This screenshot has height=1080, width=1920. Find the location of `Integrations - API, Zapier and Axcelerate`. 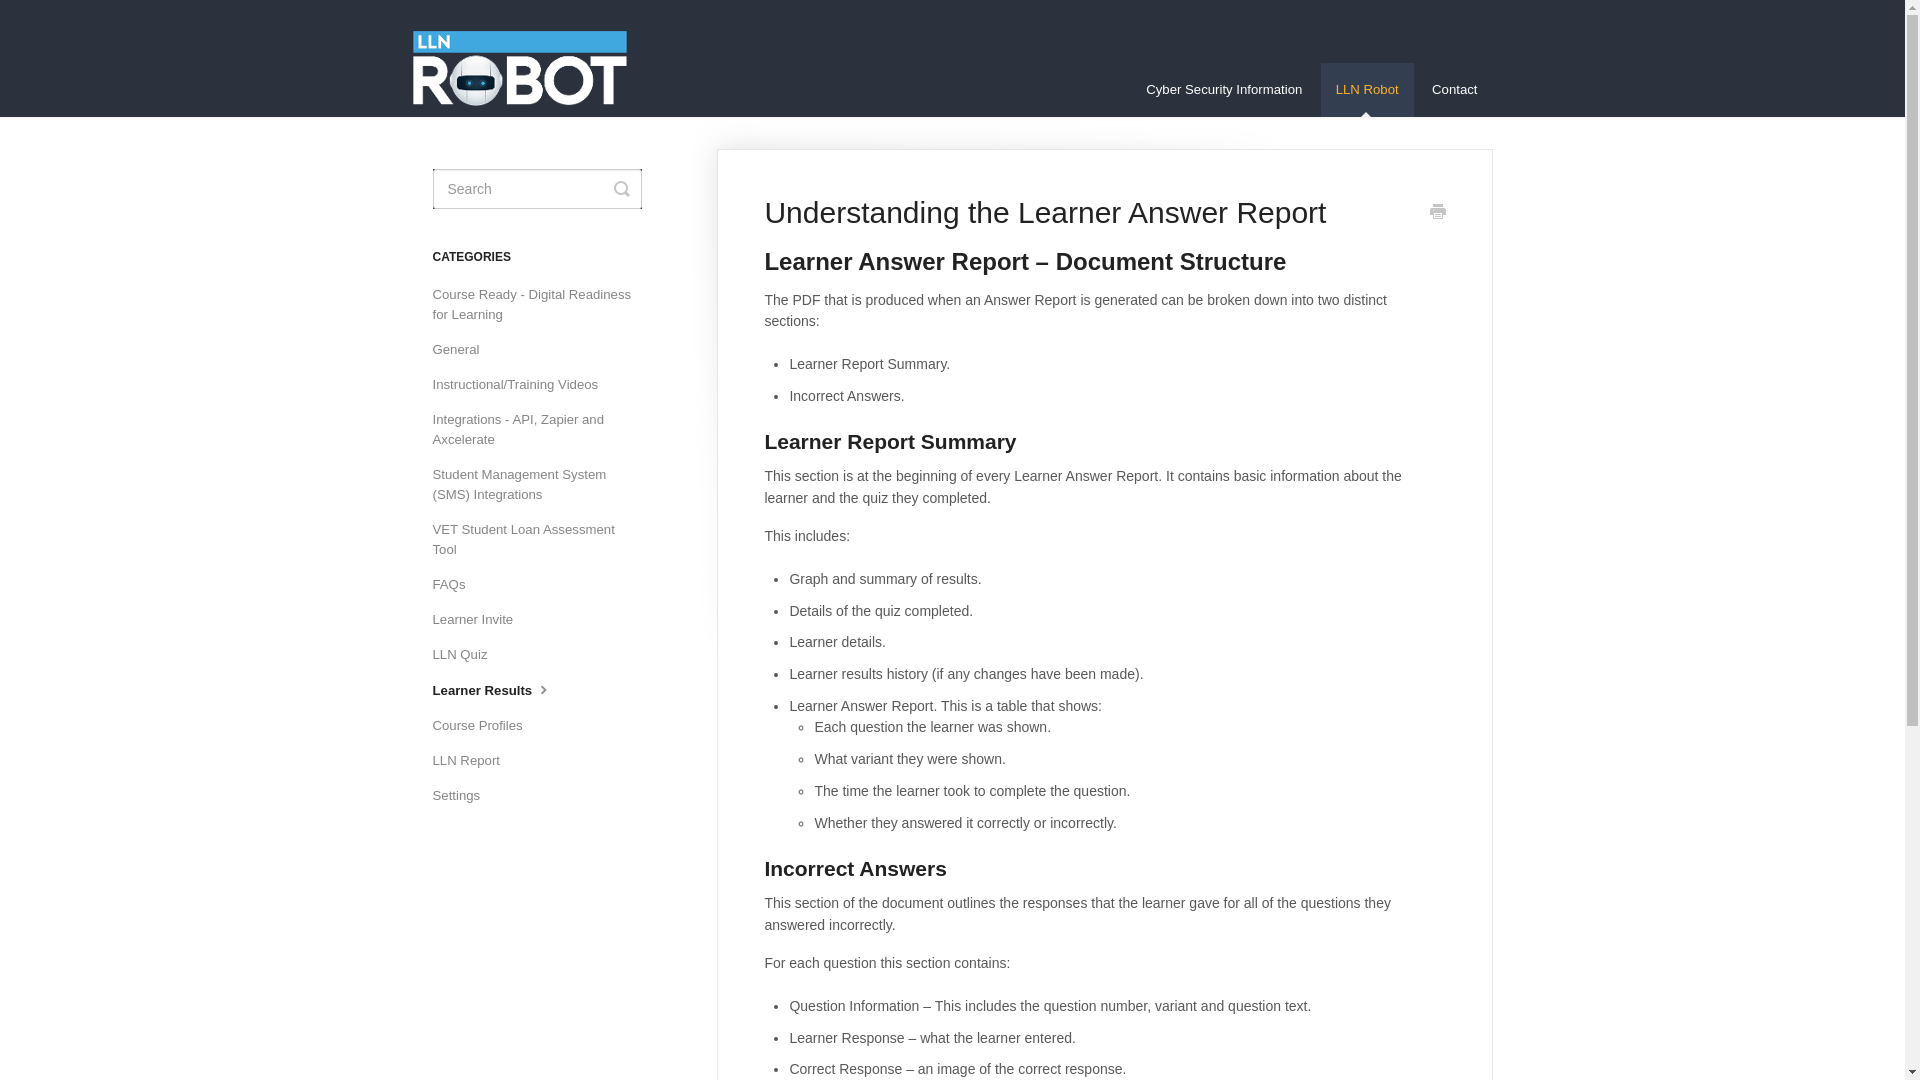

Integrations - API, Zapier and Axcelerate is located at coordinates (544, 429).